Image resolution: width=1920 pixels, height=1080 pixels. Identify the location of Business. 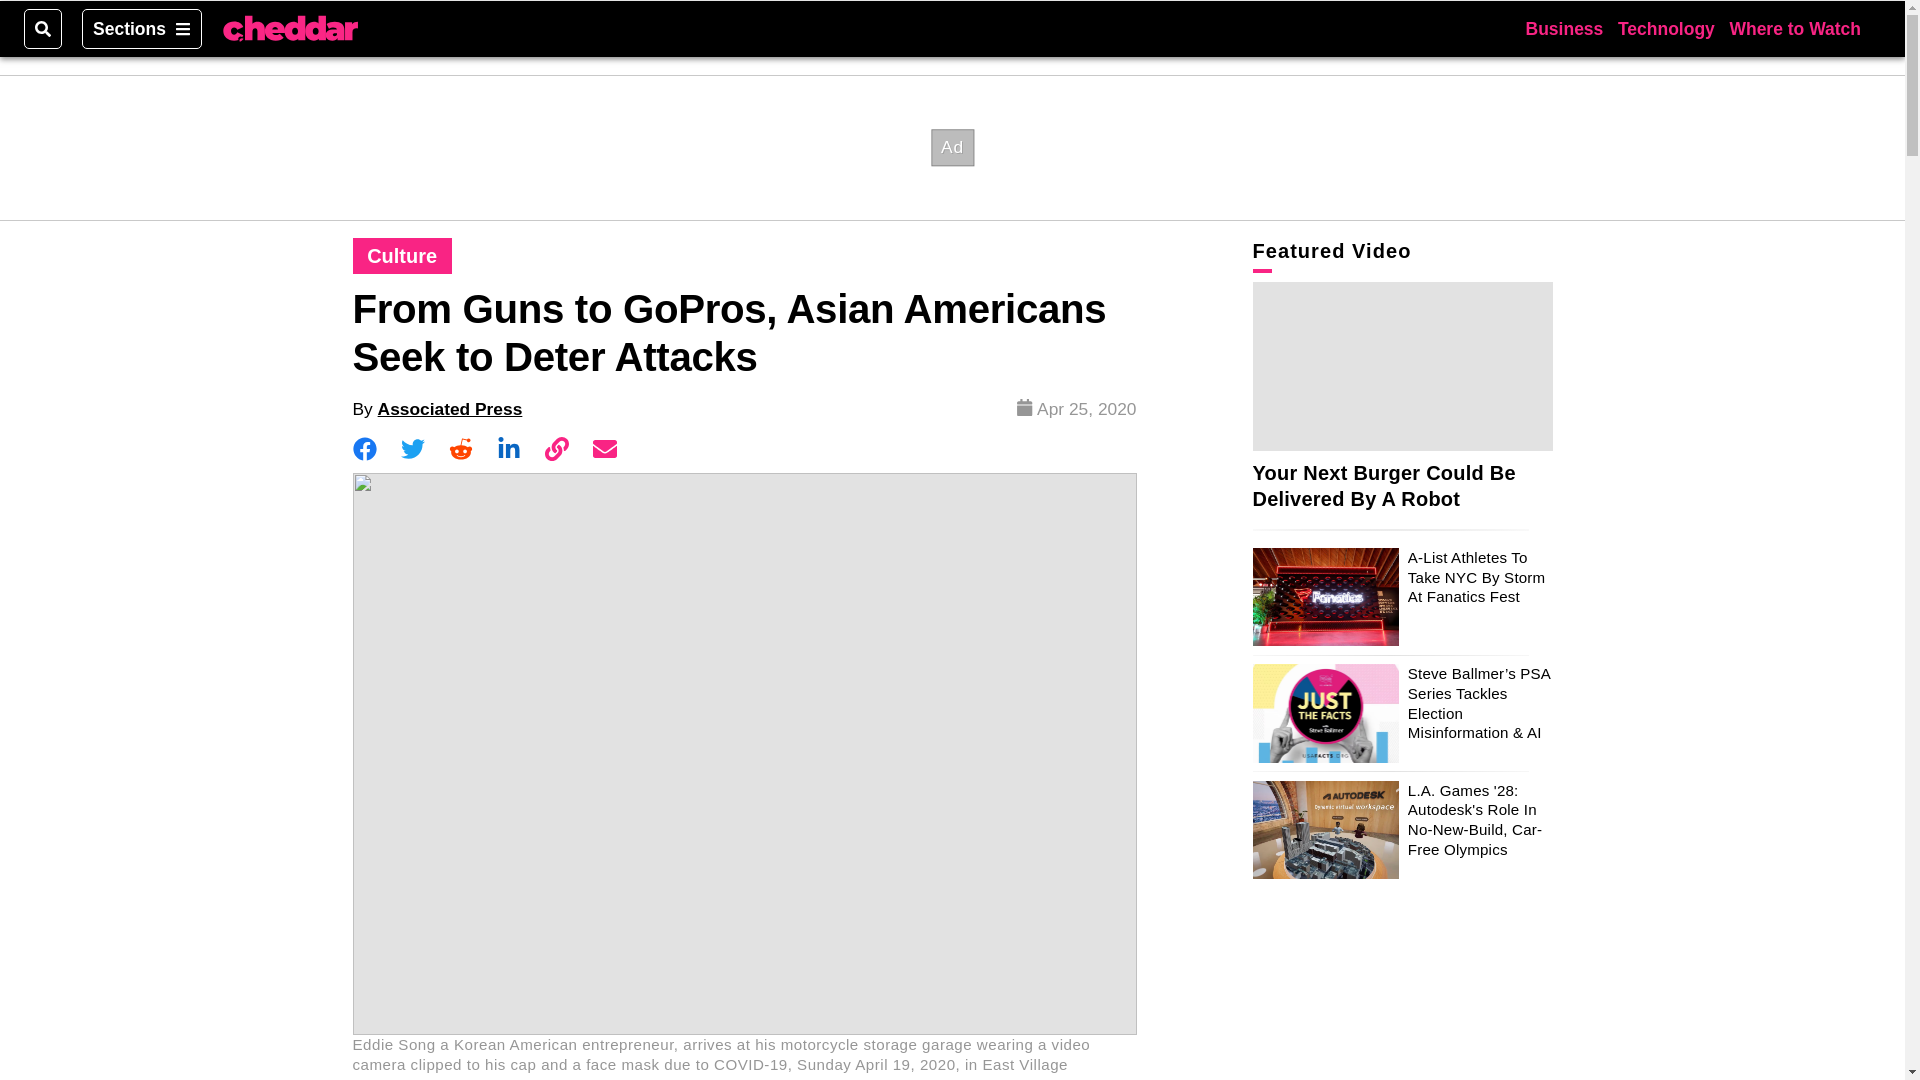
(1564, 28).